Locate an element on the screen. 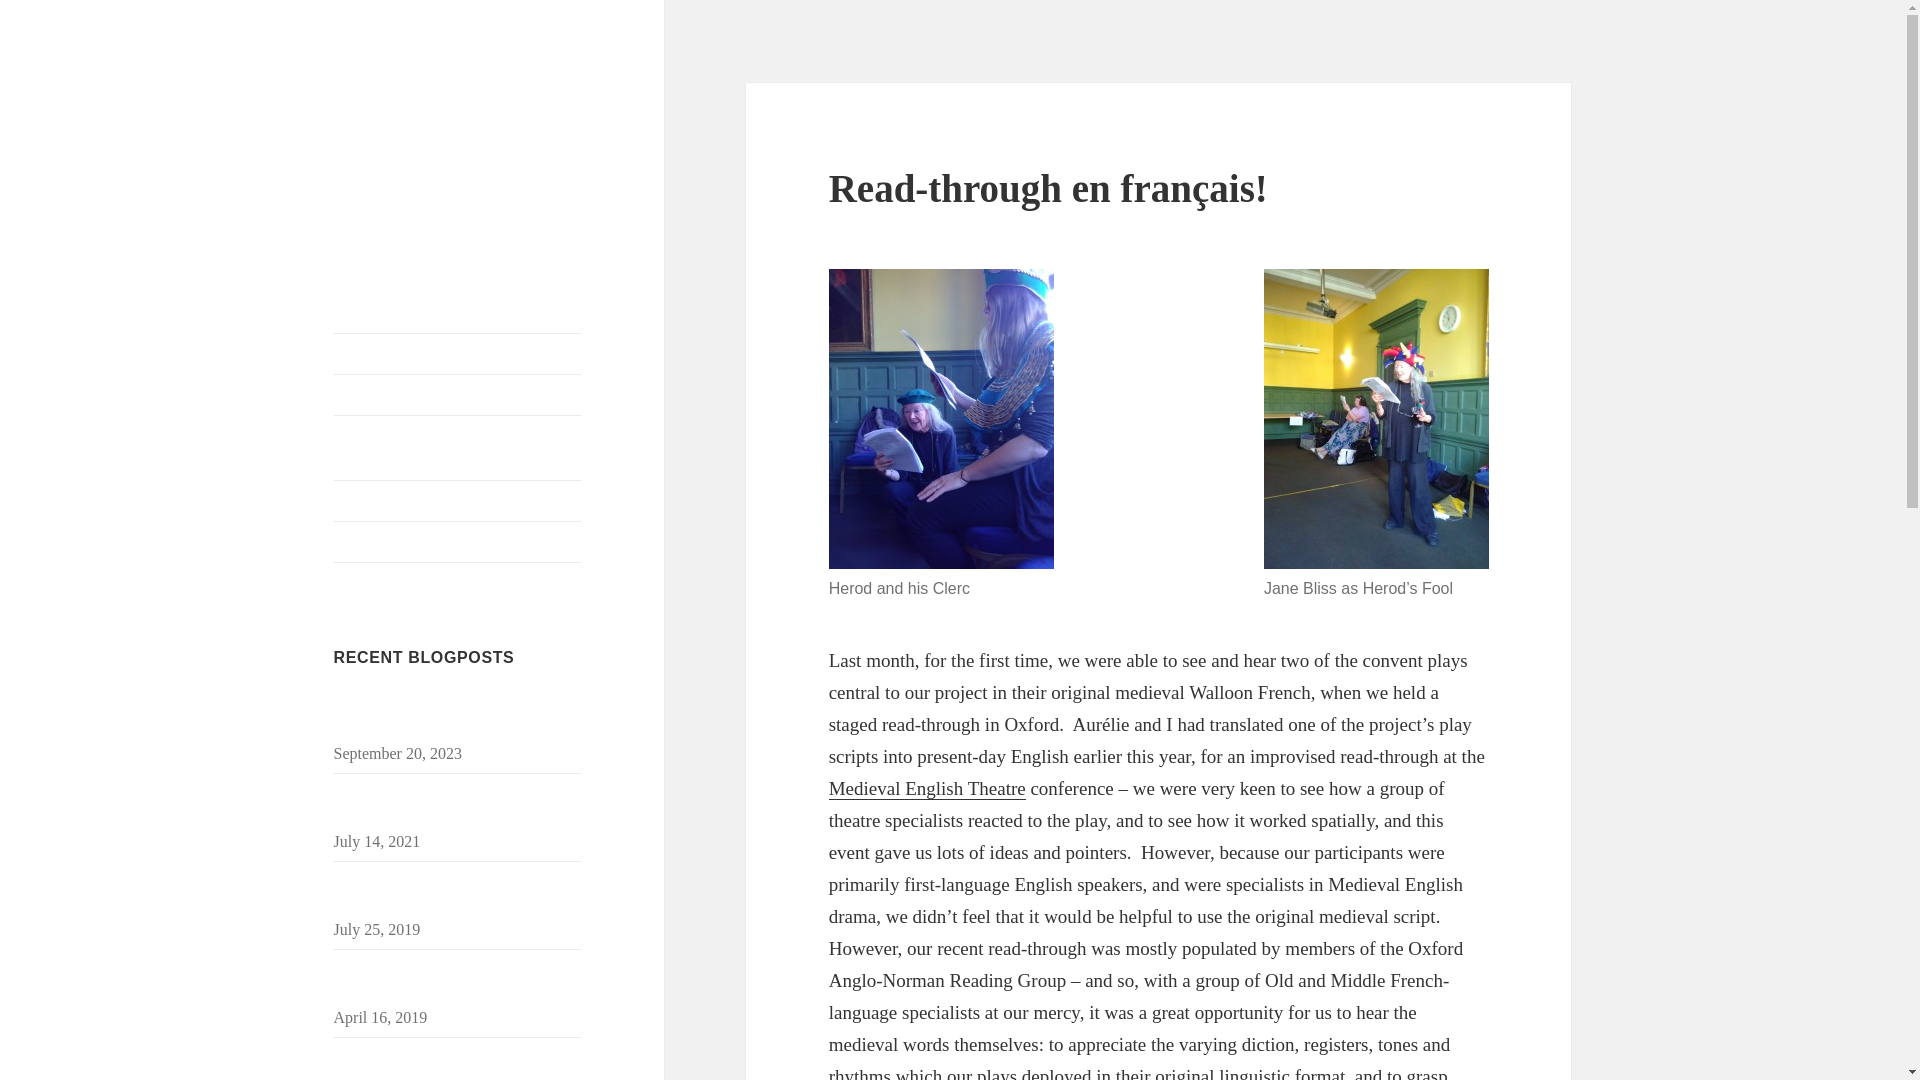 The width and height of the screenshot is (1920, 1080). Project Team is located at coordinates (458, 500).